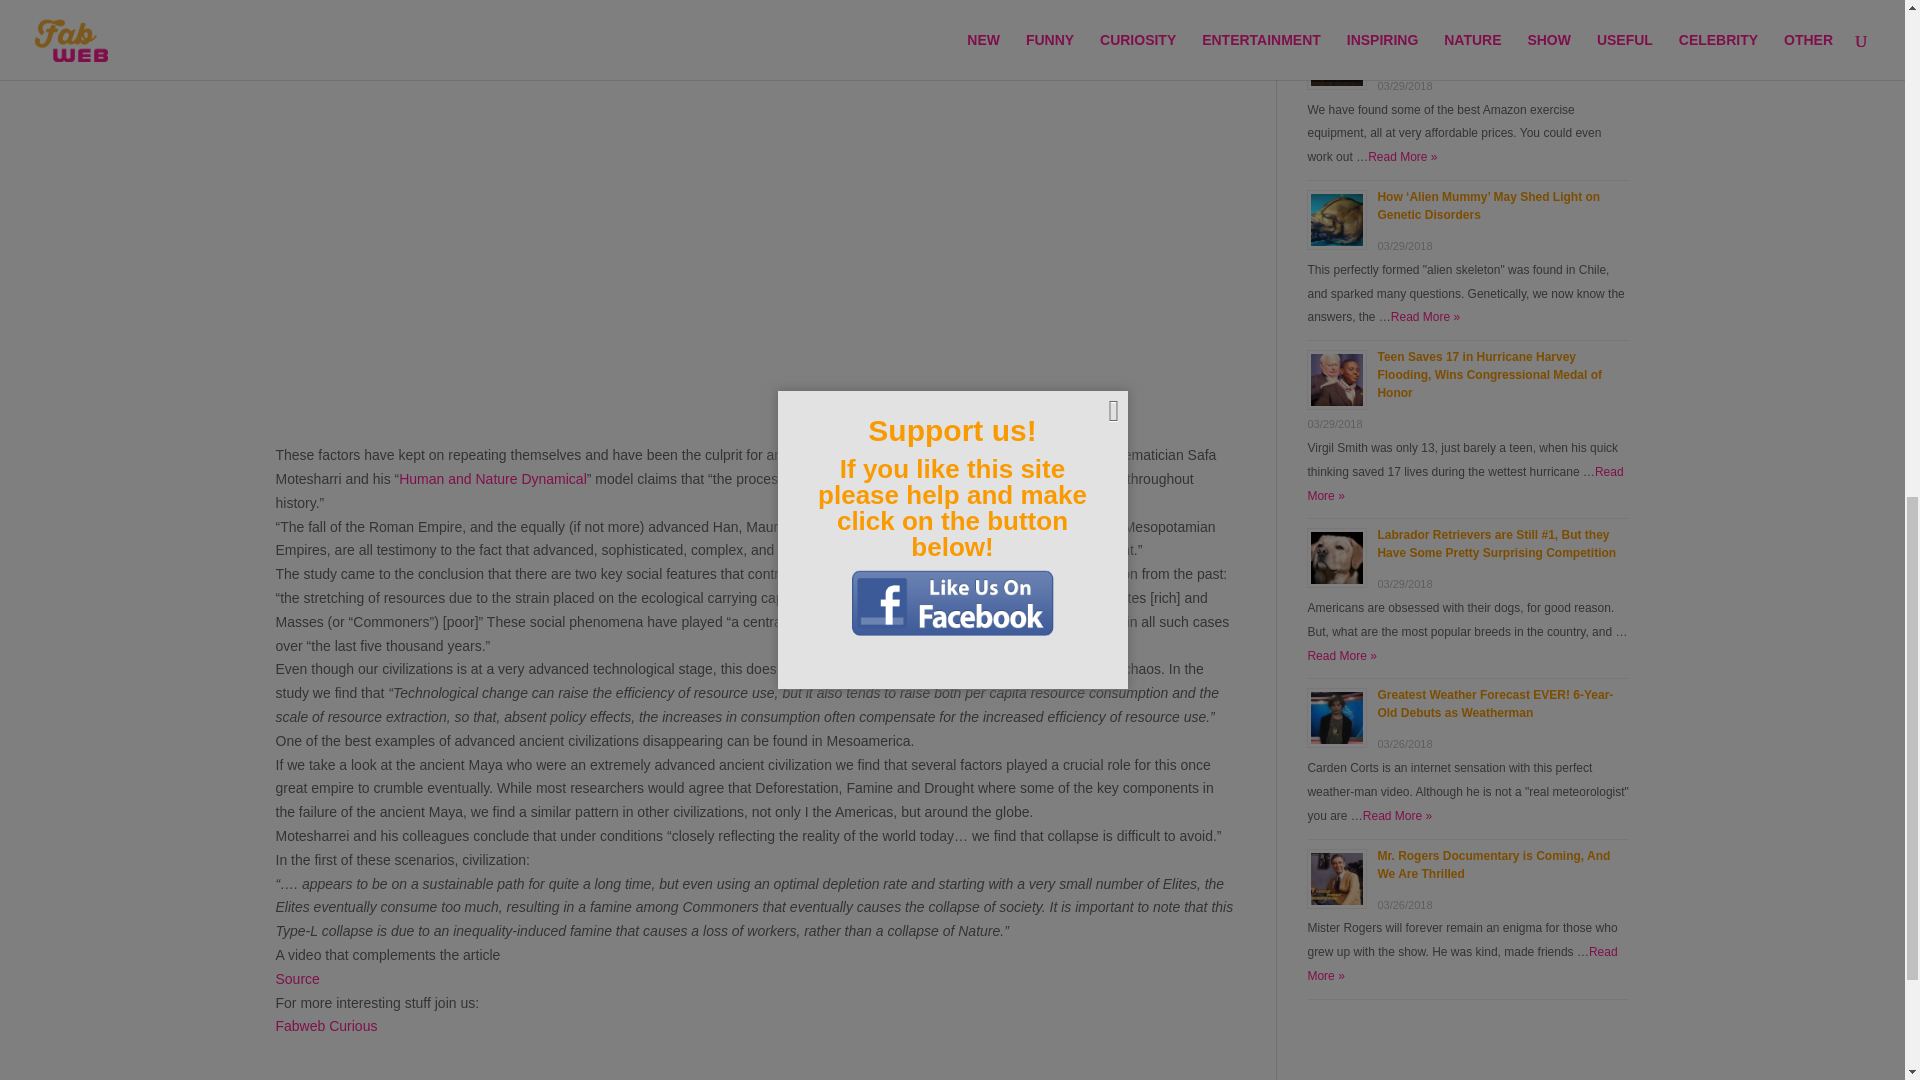 This screenshot has width=1920, height=1080. I want to click on Source, so click(298, 978).